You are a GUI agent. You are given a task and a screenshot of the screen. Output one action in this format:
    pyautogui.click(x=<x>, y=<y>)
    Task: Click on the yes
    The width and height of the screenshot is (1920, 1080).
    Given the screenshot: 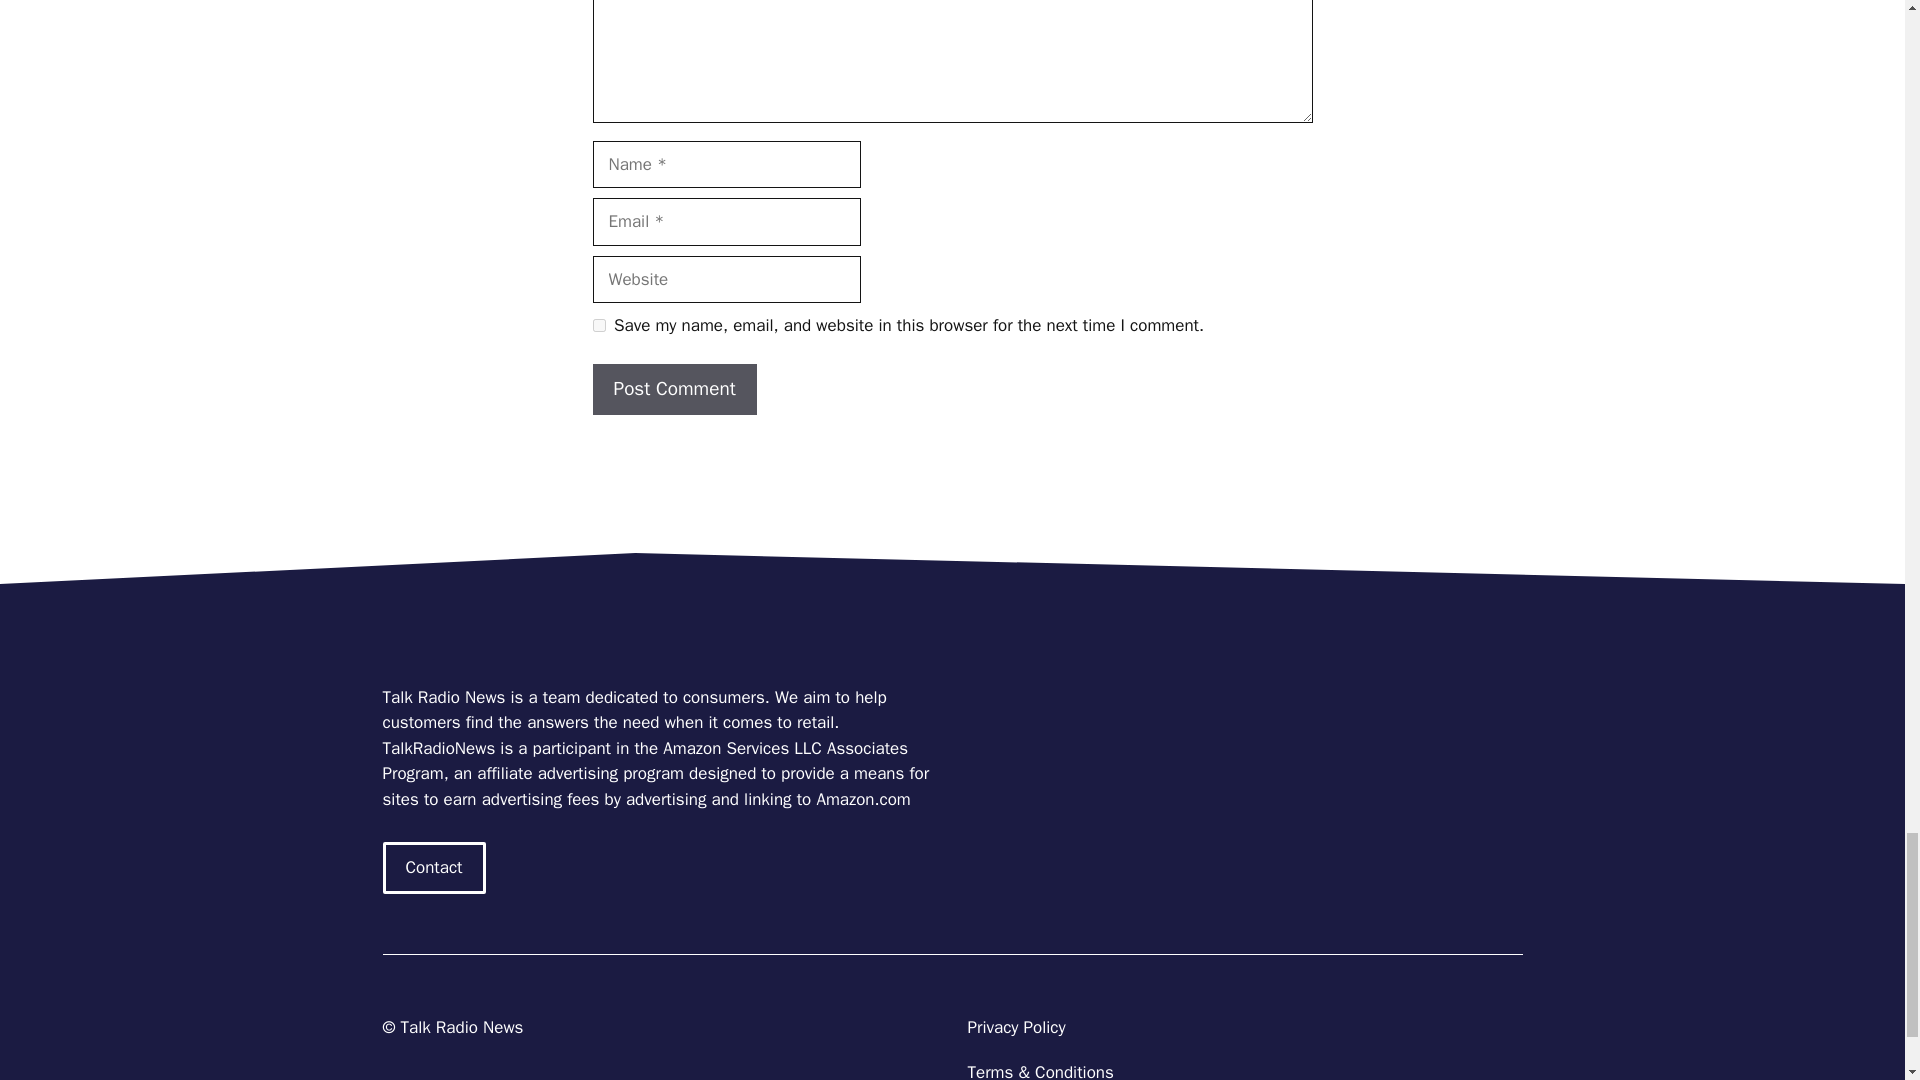 What is the action you would take?
    pyautogui.click(x=598, y=324)
    